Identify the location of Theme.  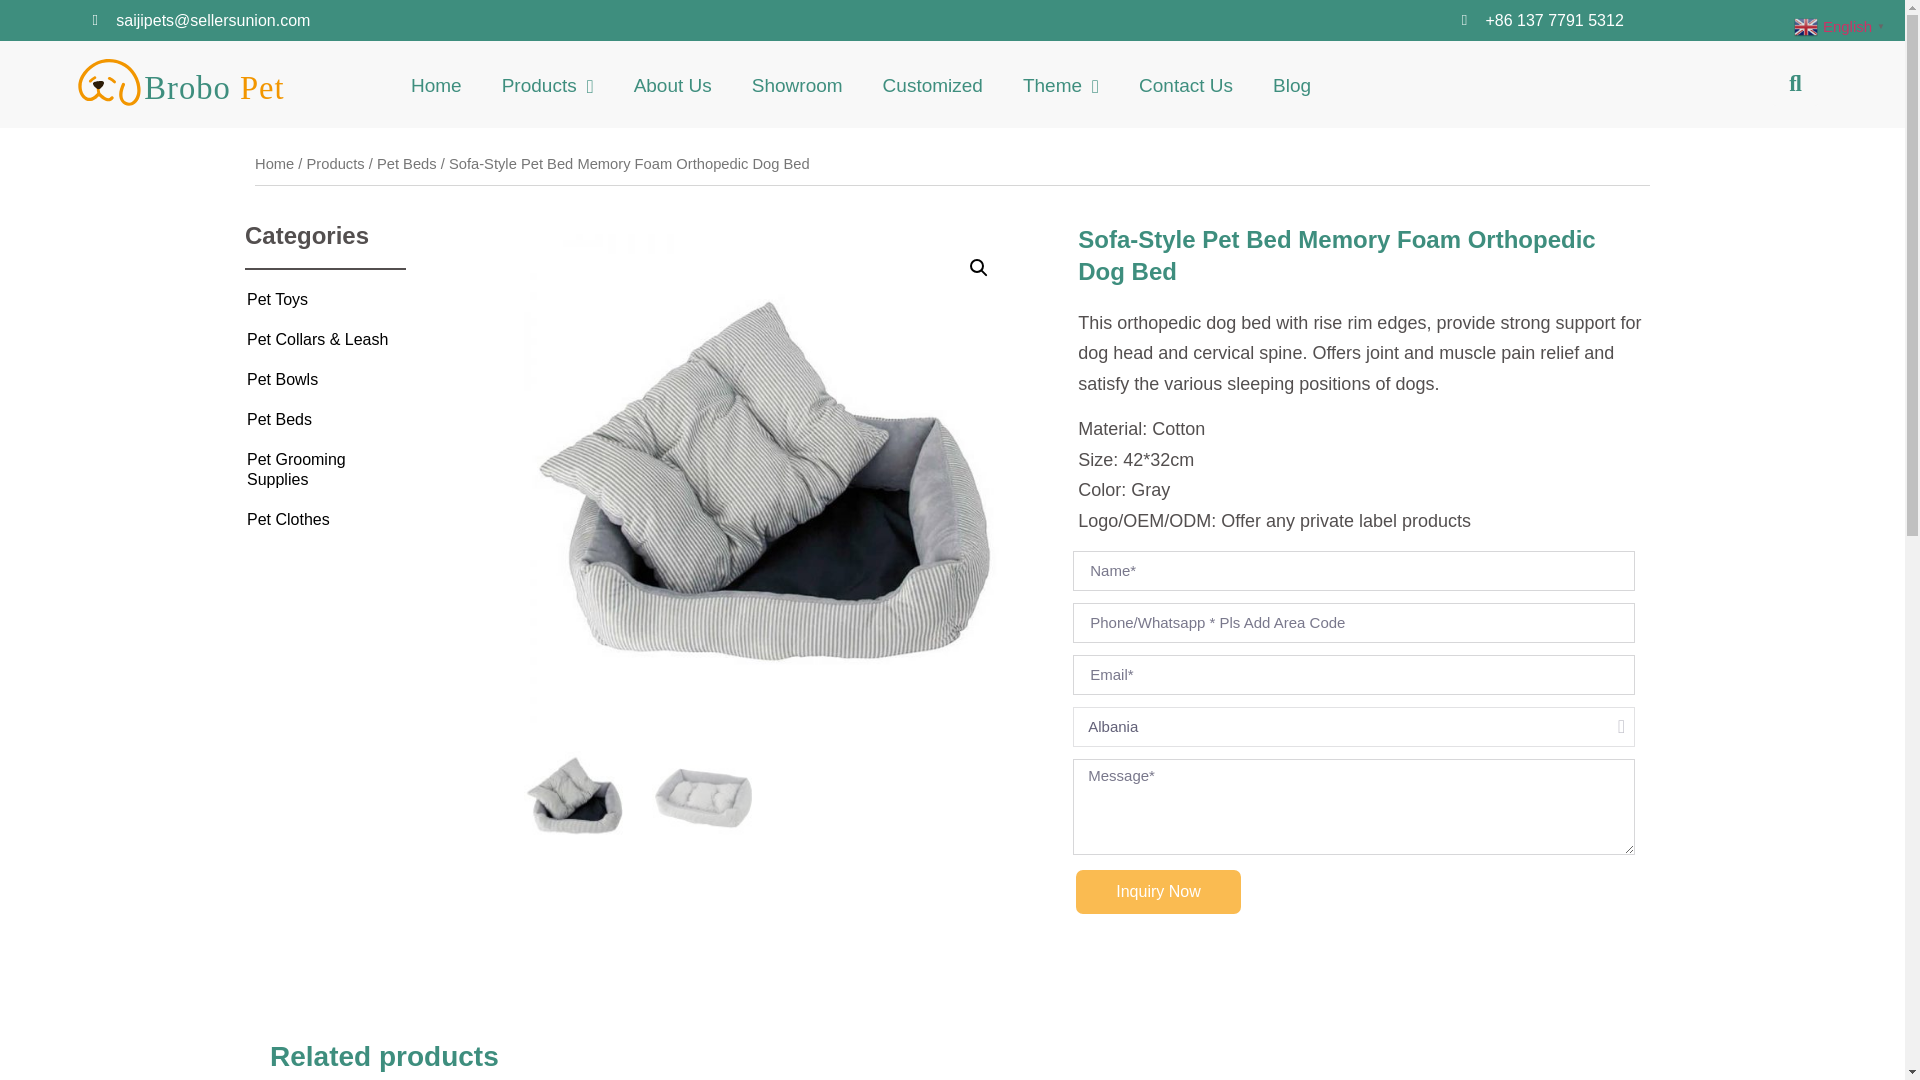
(1060, 86).